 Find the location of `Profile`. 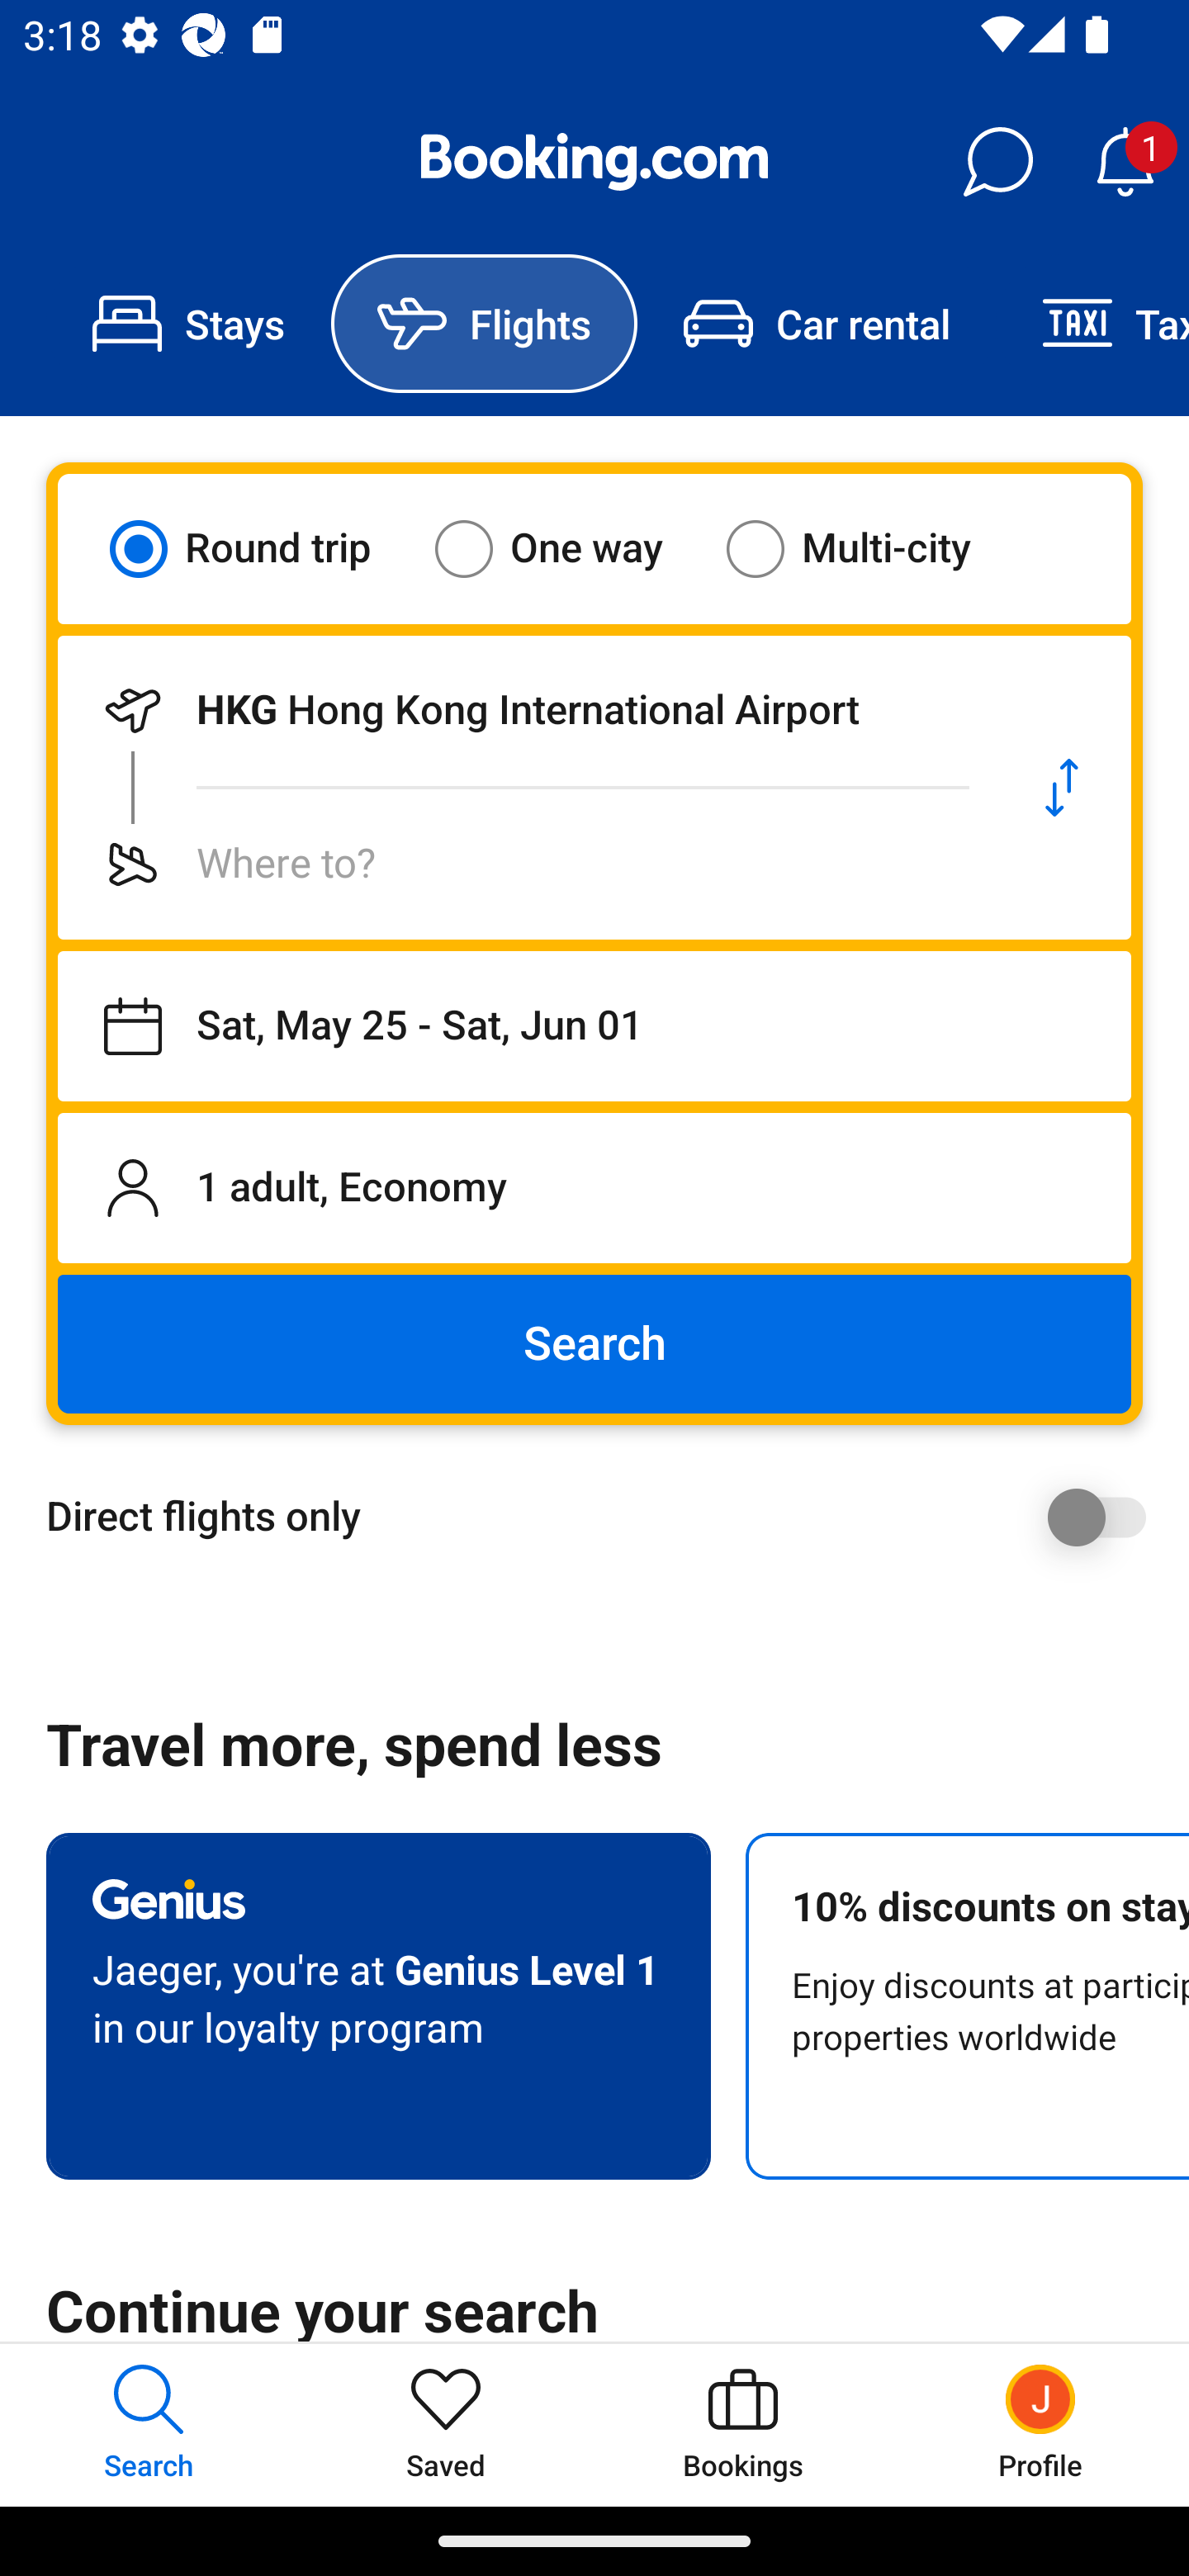

Profile is located at coordinates (1040, 2424).